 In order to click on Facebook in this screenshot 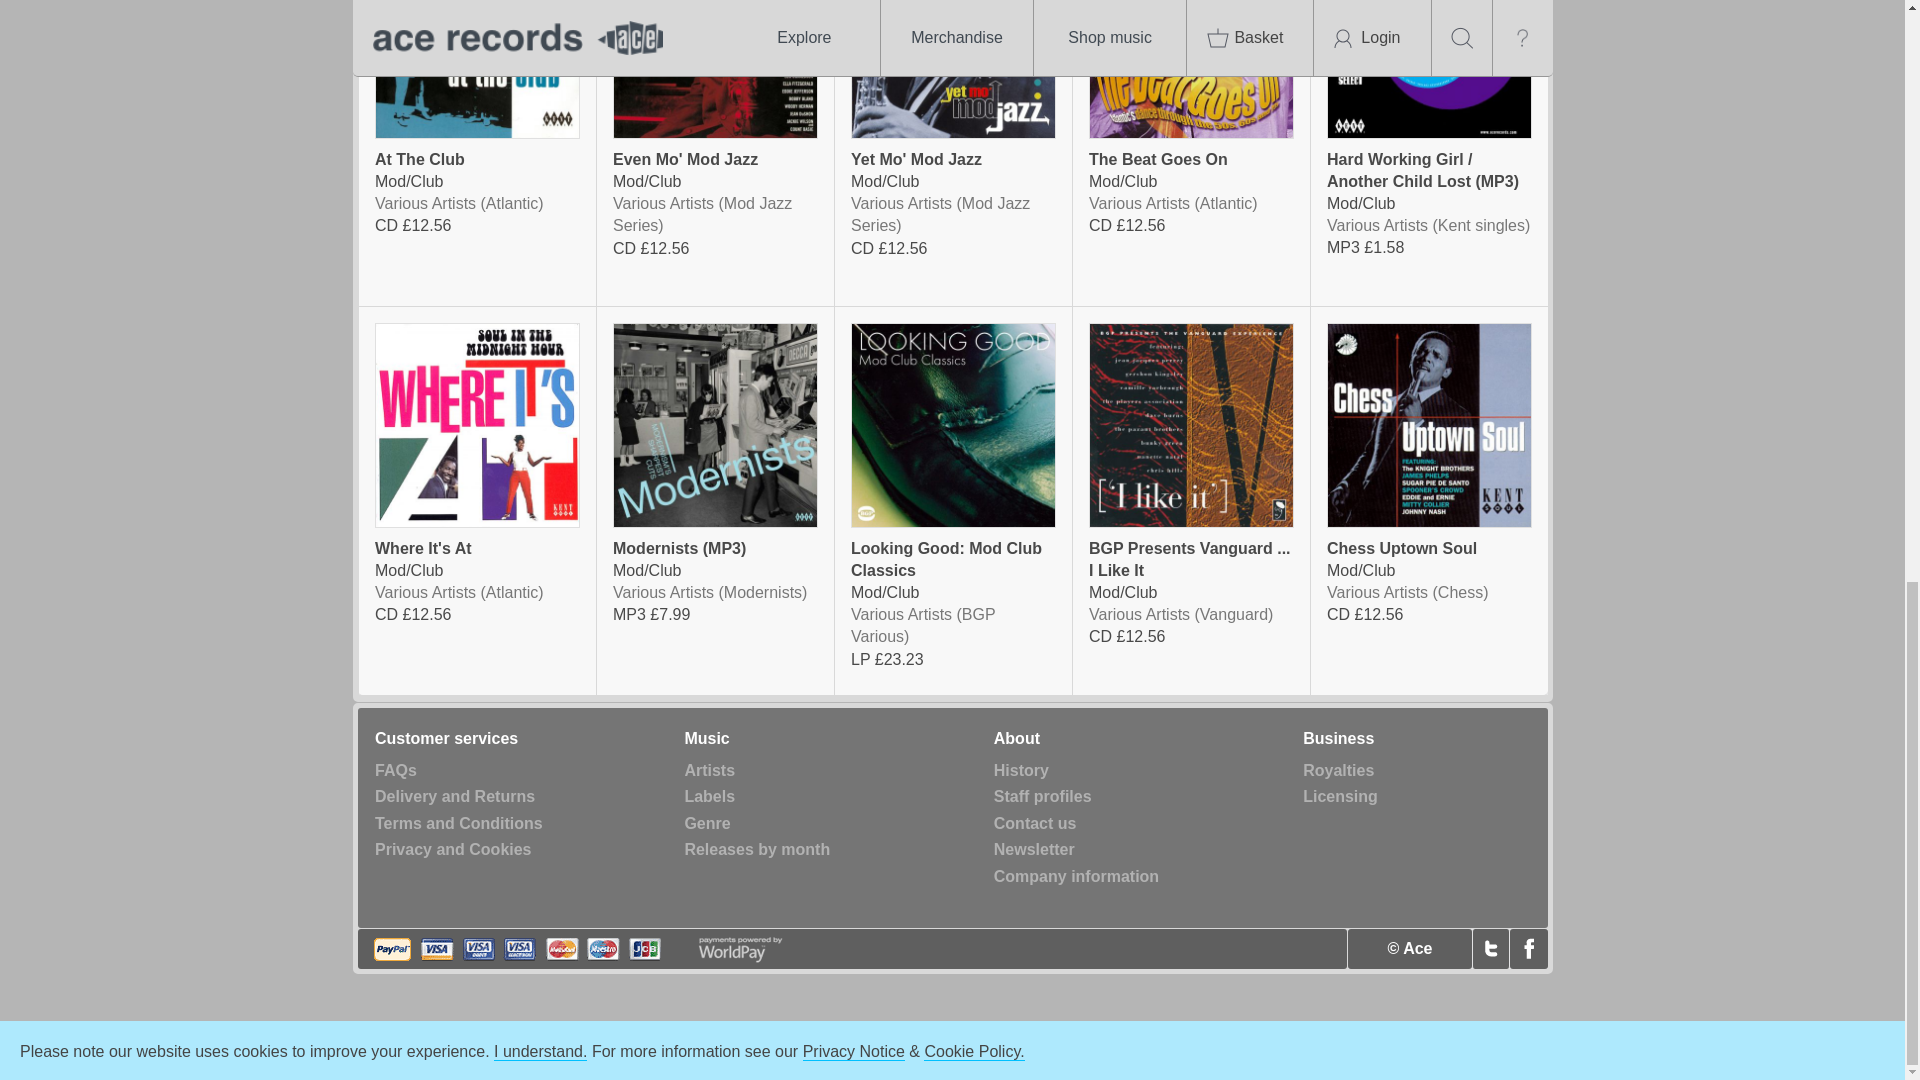, I will do `click(1528, 948)`.